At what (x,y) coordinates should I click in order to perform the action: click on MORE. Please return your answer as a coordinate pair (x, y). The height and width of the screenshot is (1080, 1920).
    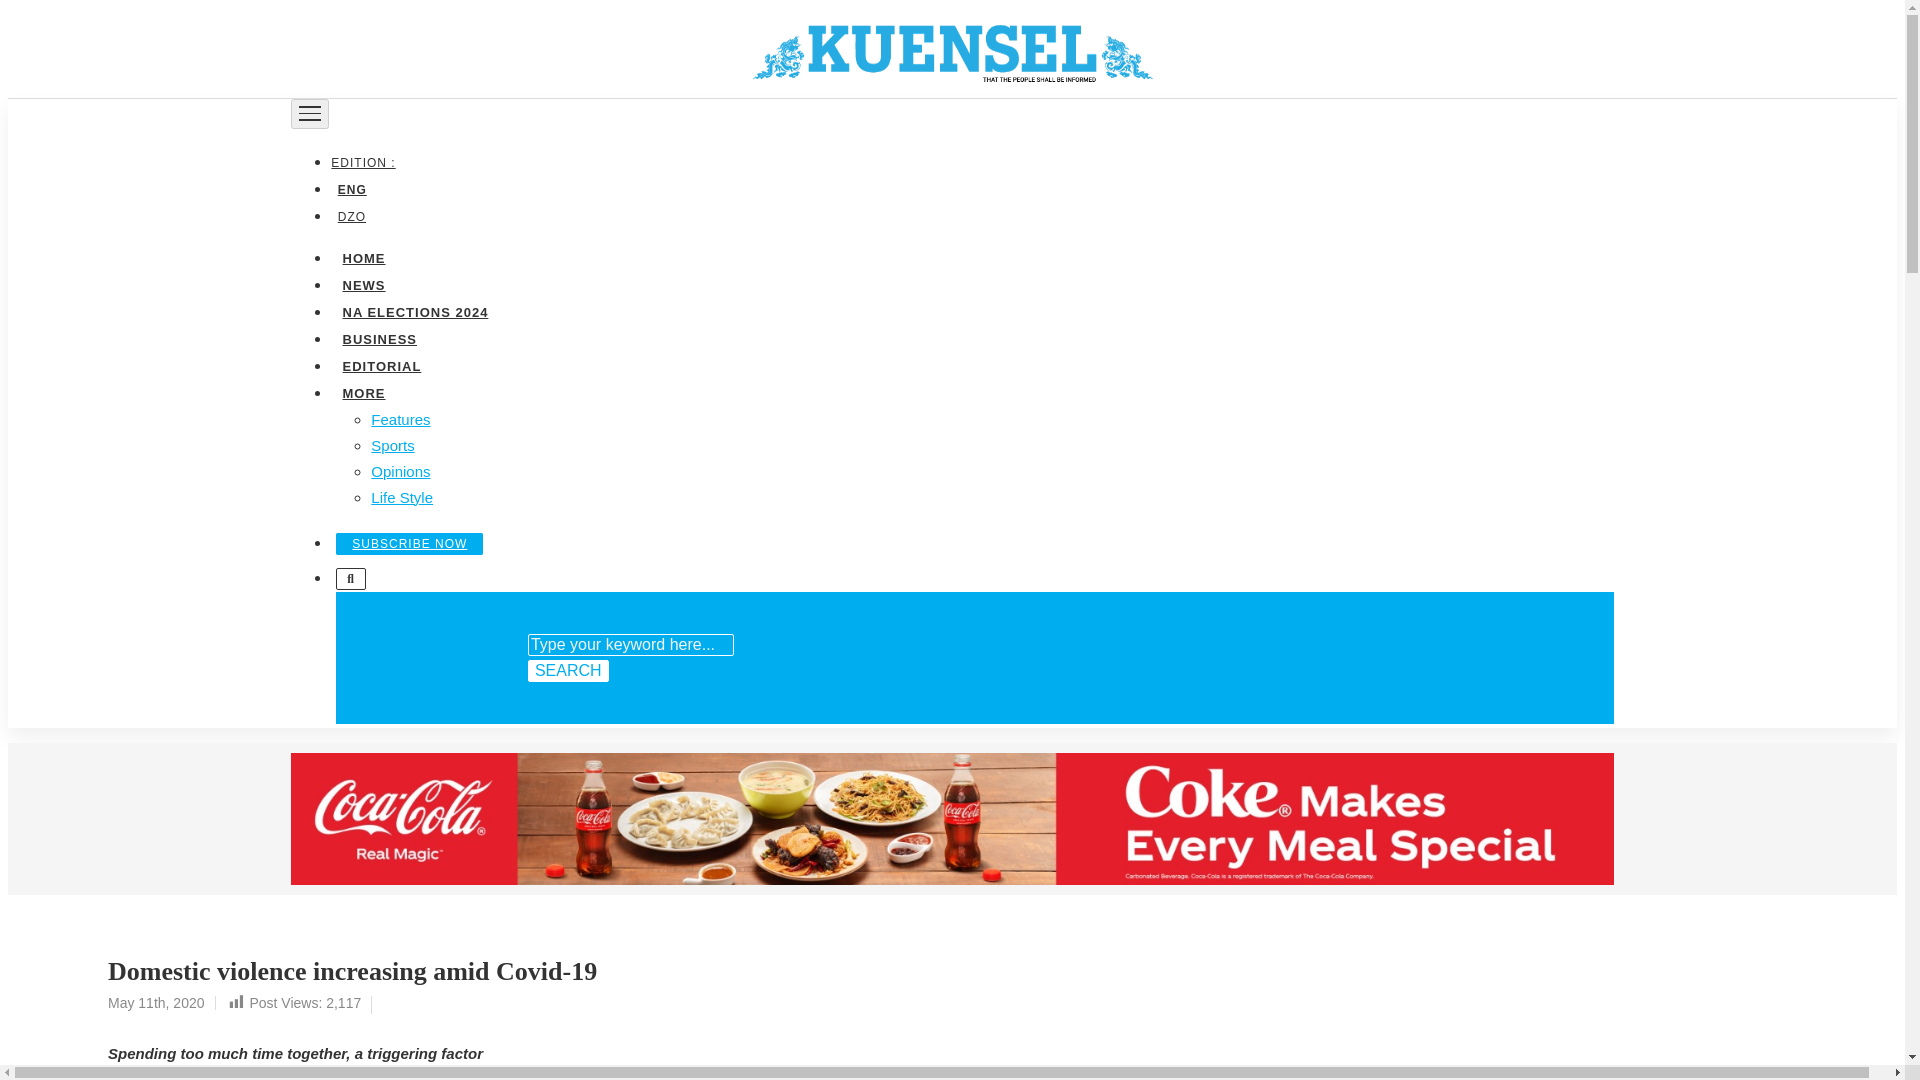
    Looking at the image, I should click on (362, 392).